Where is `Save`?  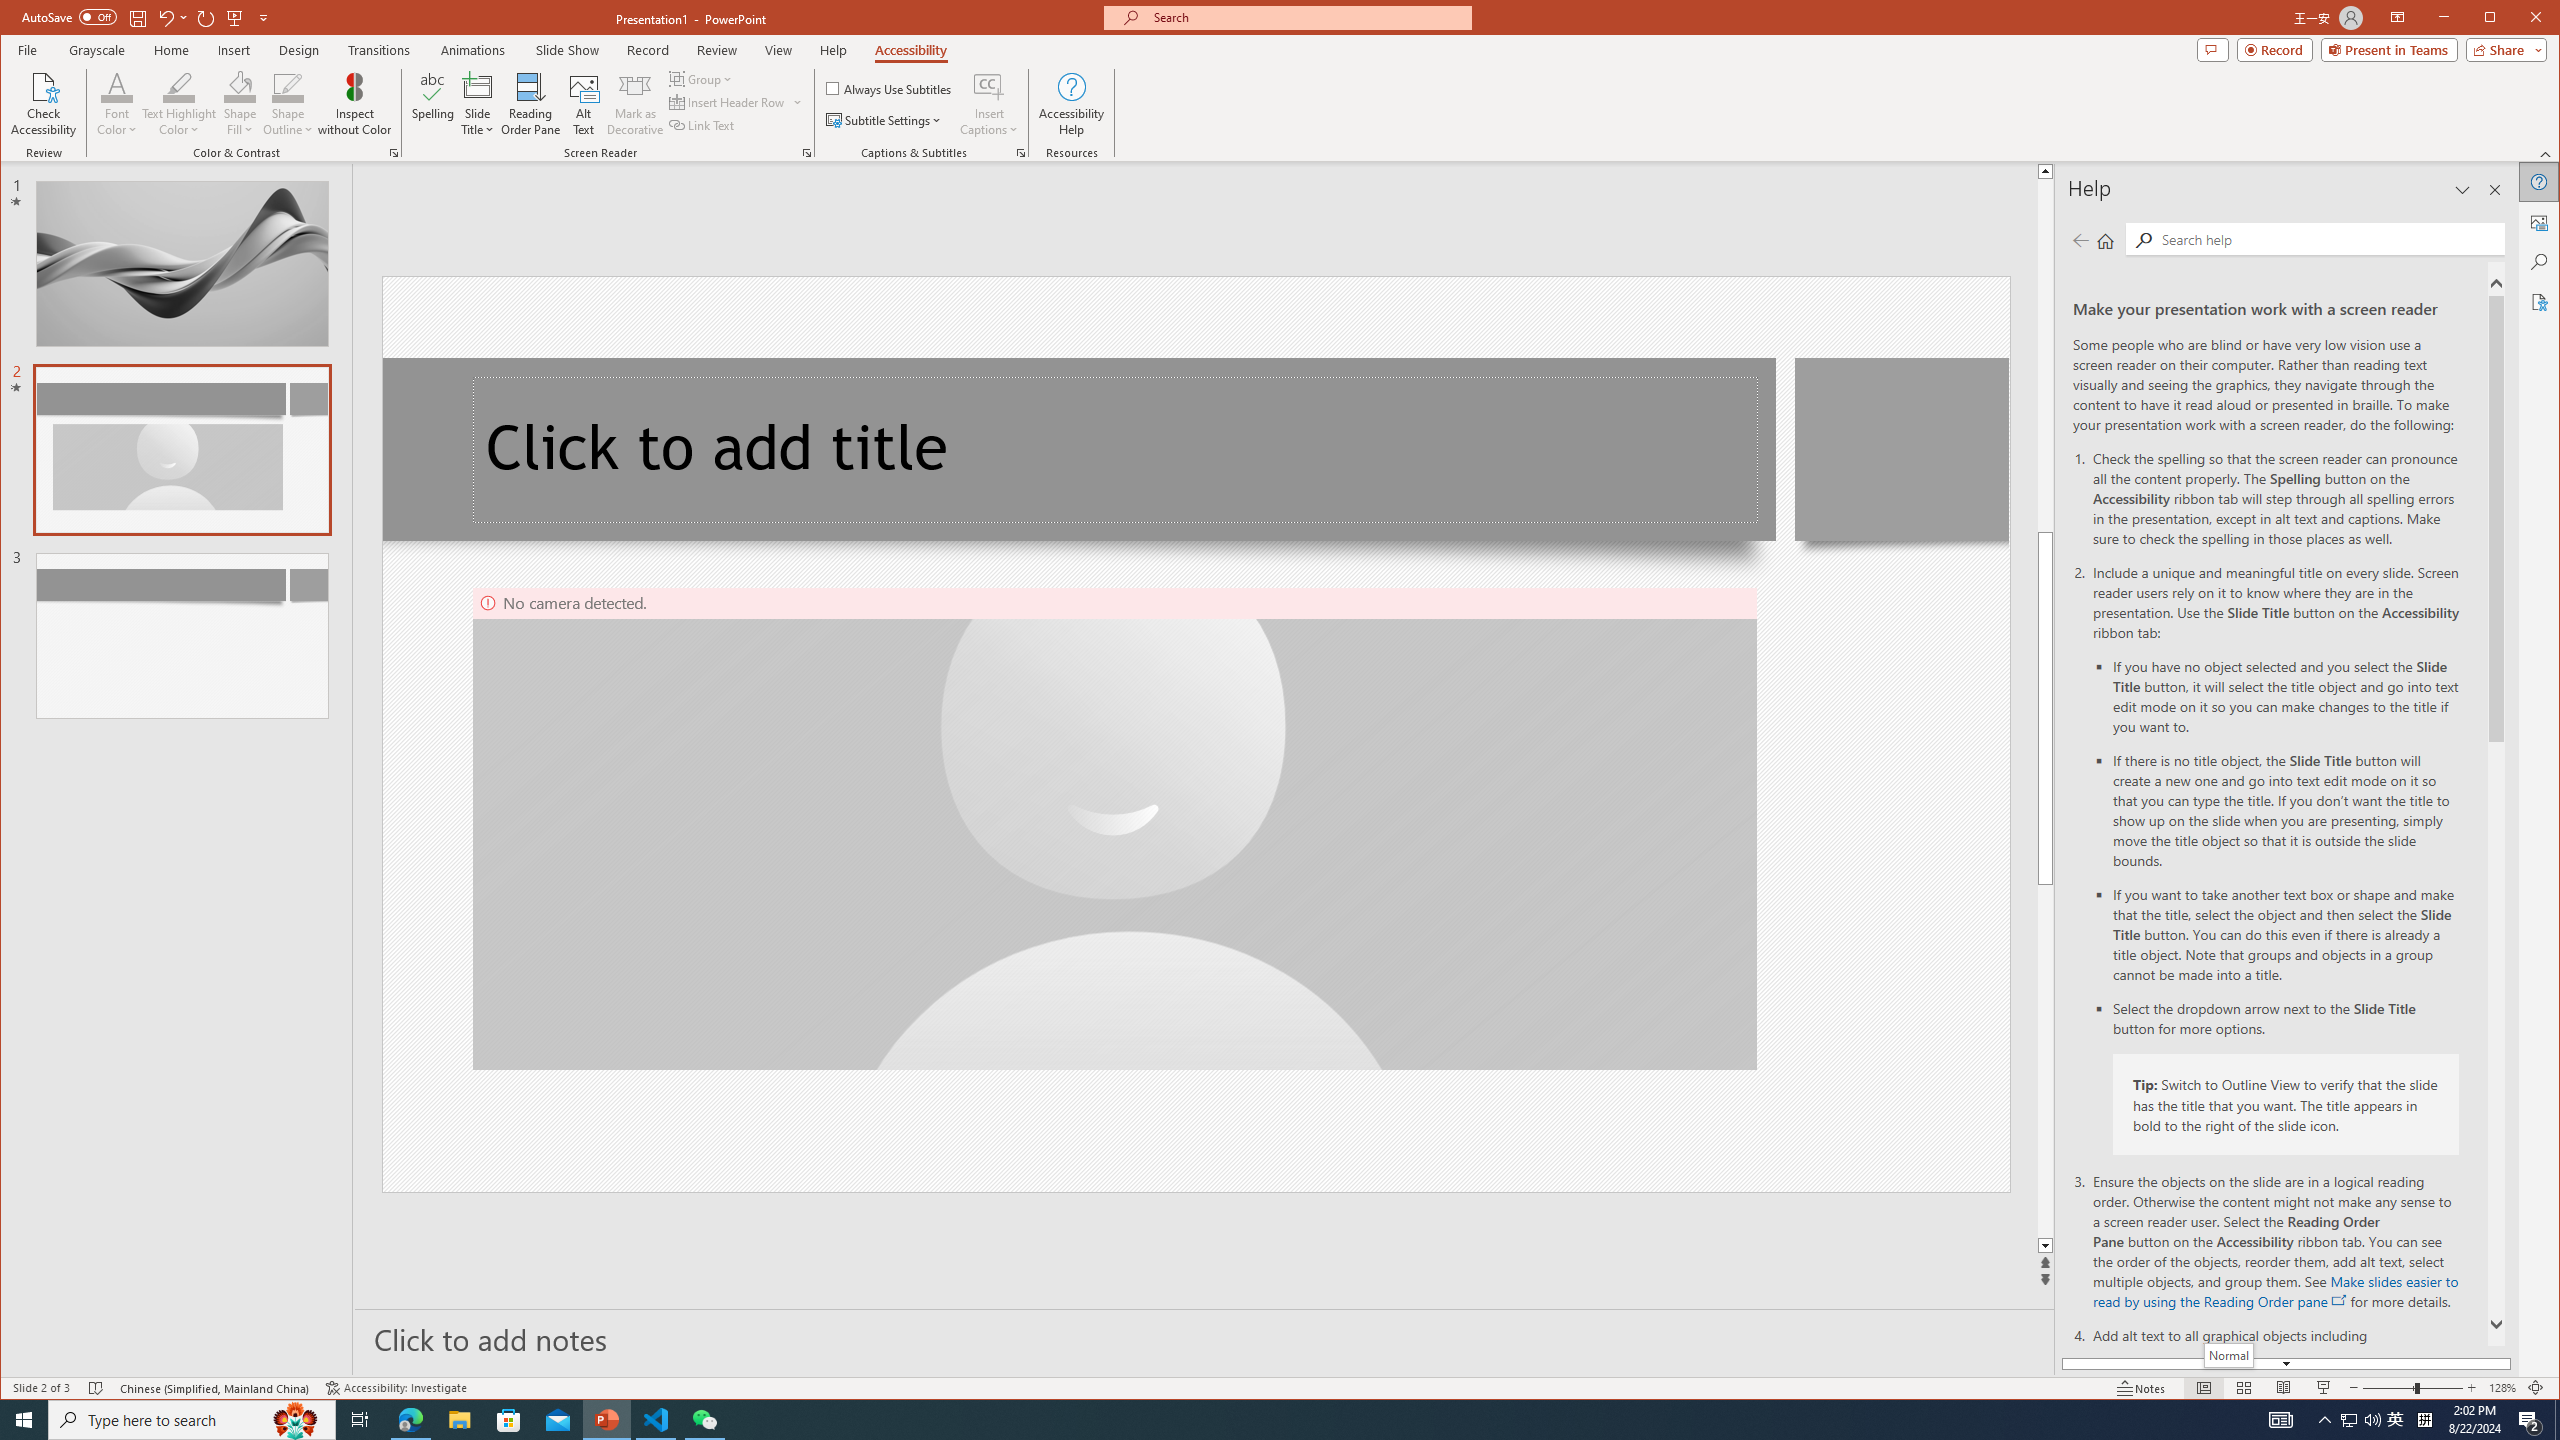 Save is located at coordinates (136, 17).